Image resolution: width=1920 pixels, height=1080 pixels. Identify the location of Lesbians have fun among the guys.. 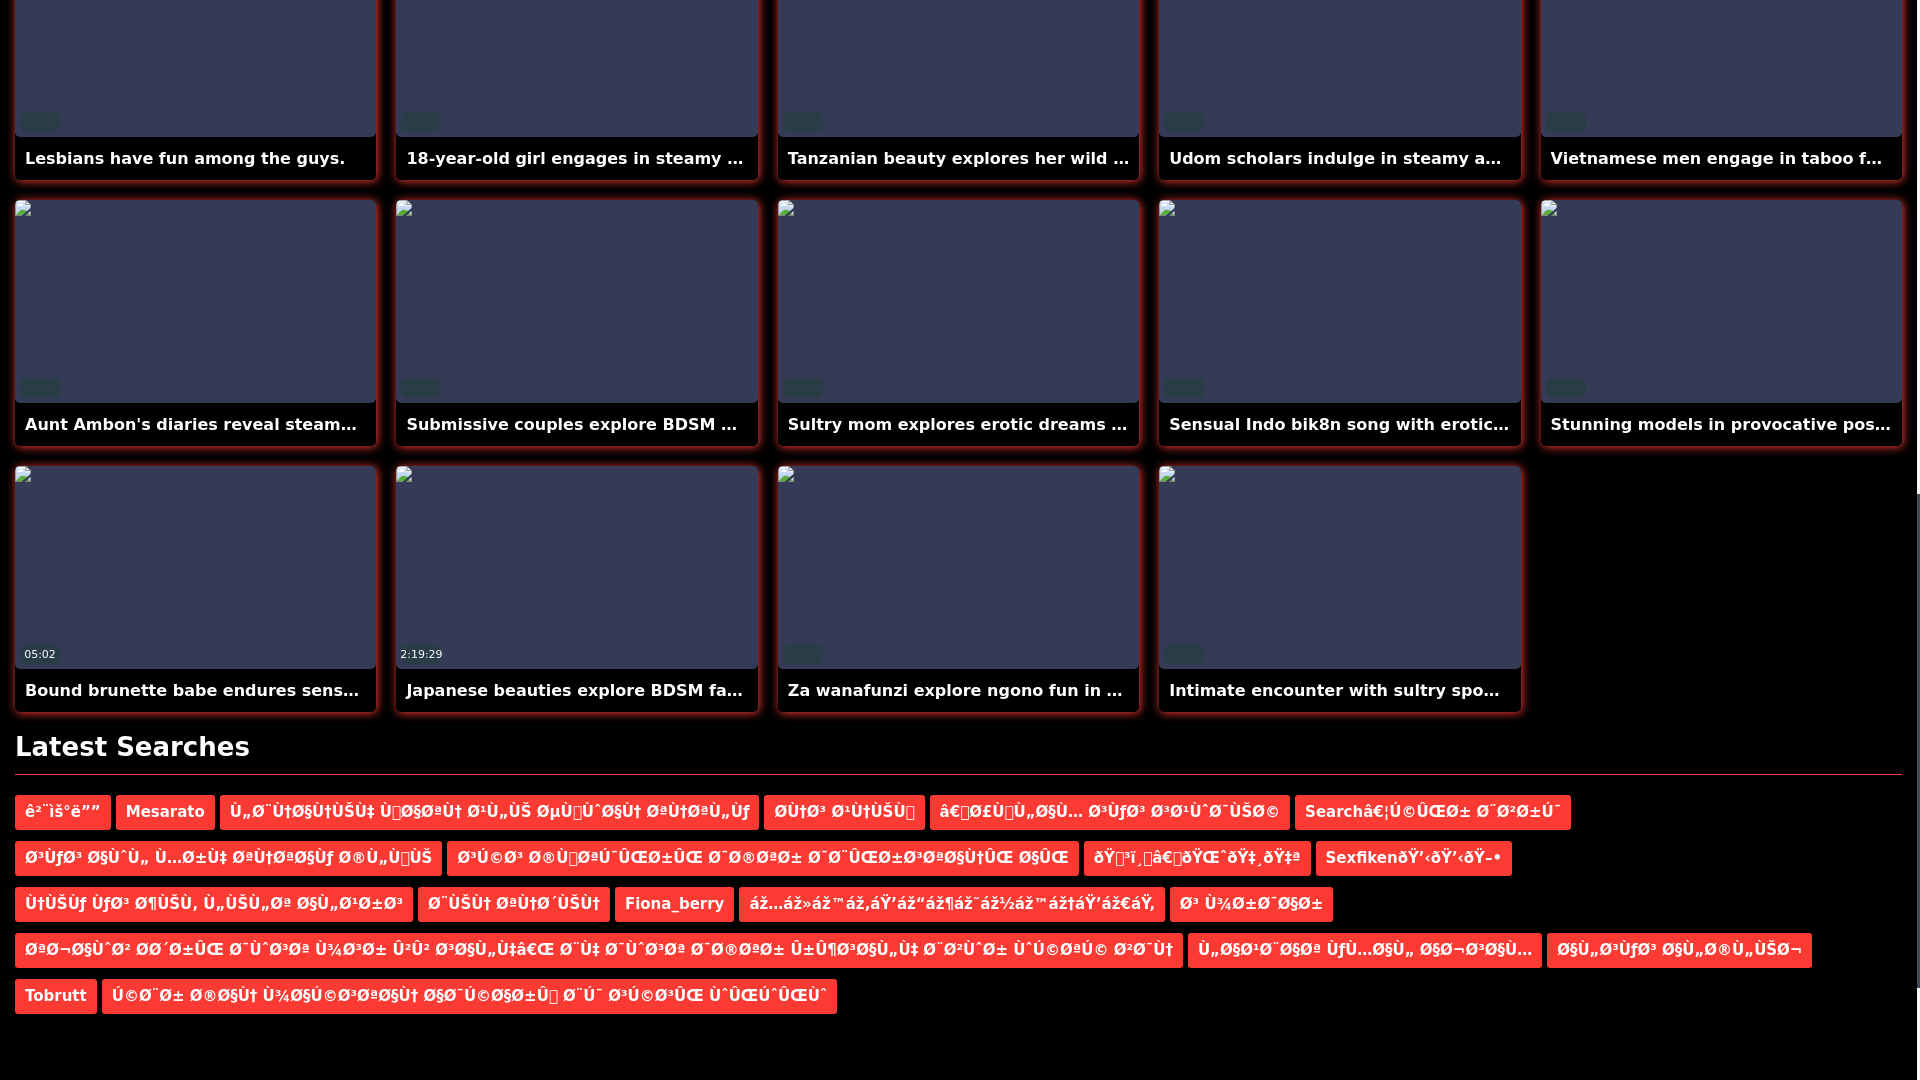
(196, 68).